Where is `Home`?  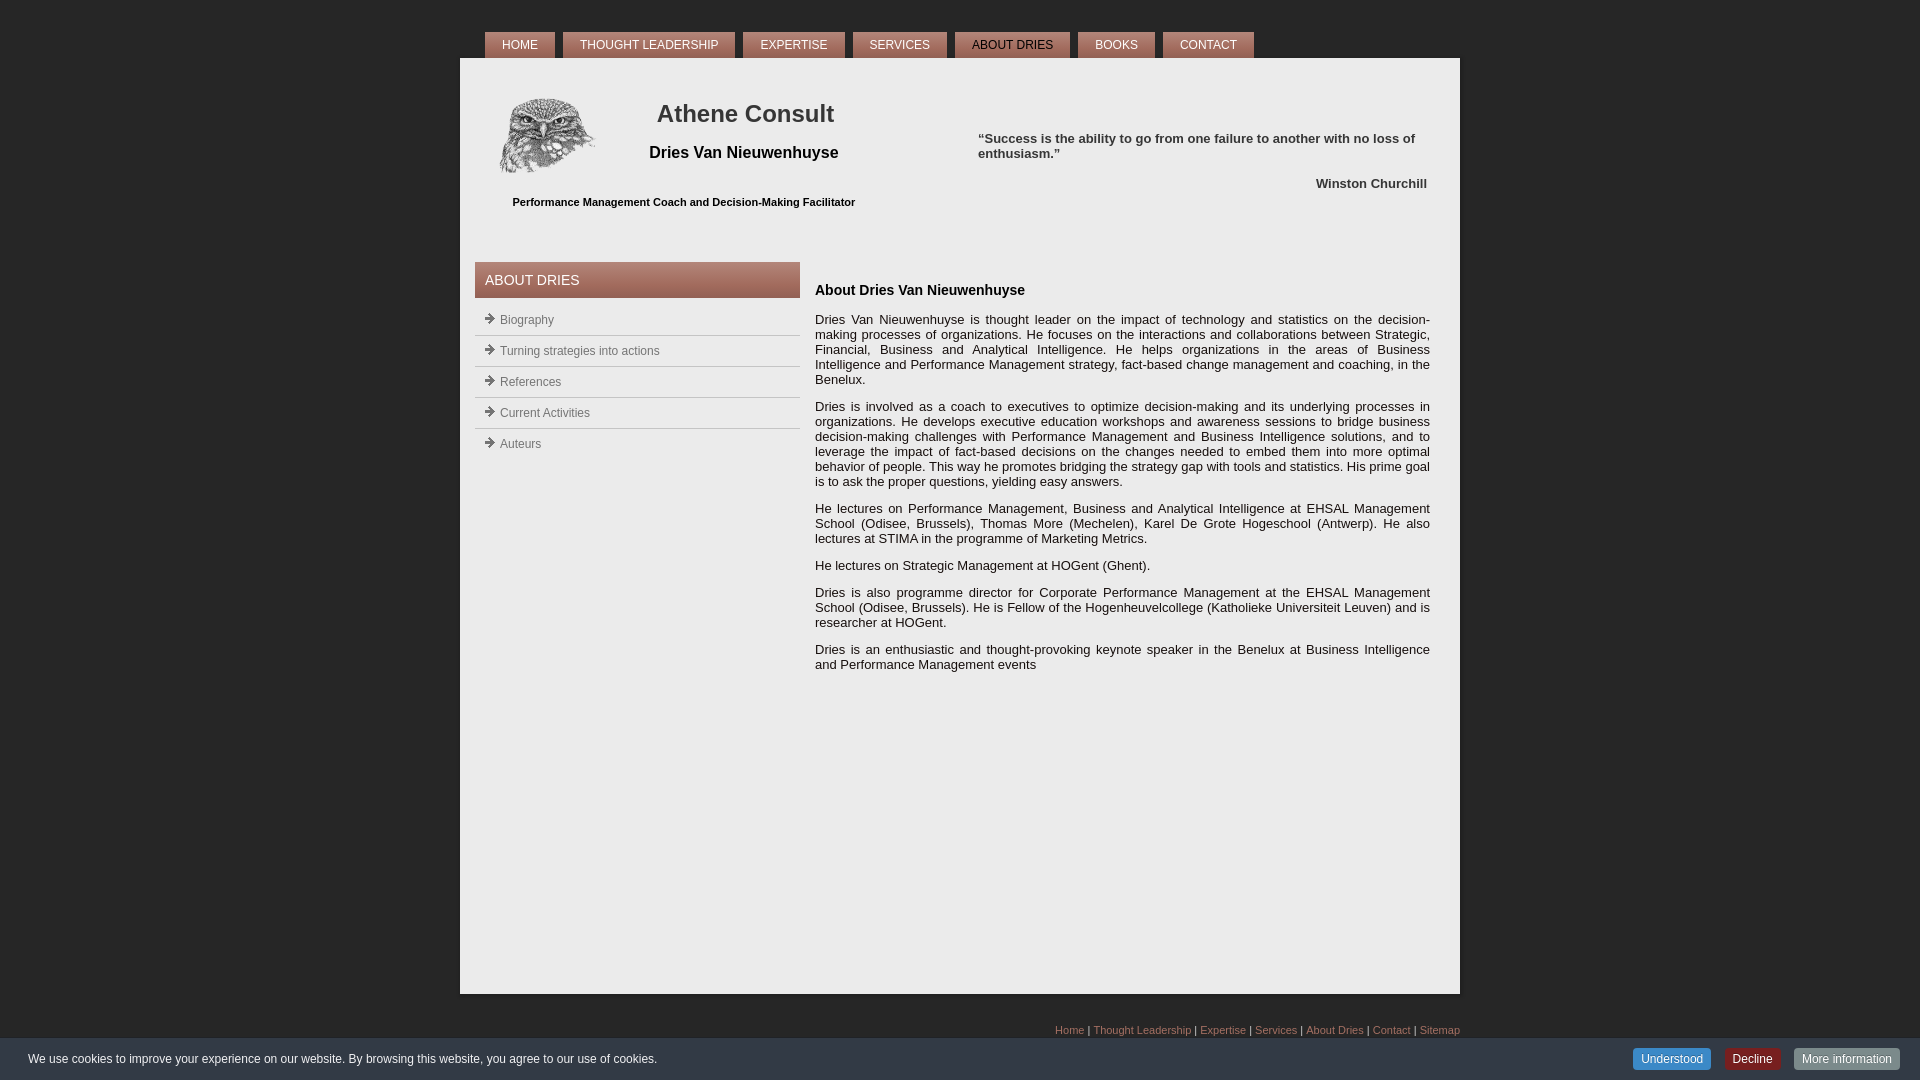 Home is located at coordinates (1070, 1030).